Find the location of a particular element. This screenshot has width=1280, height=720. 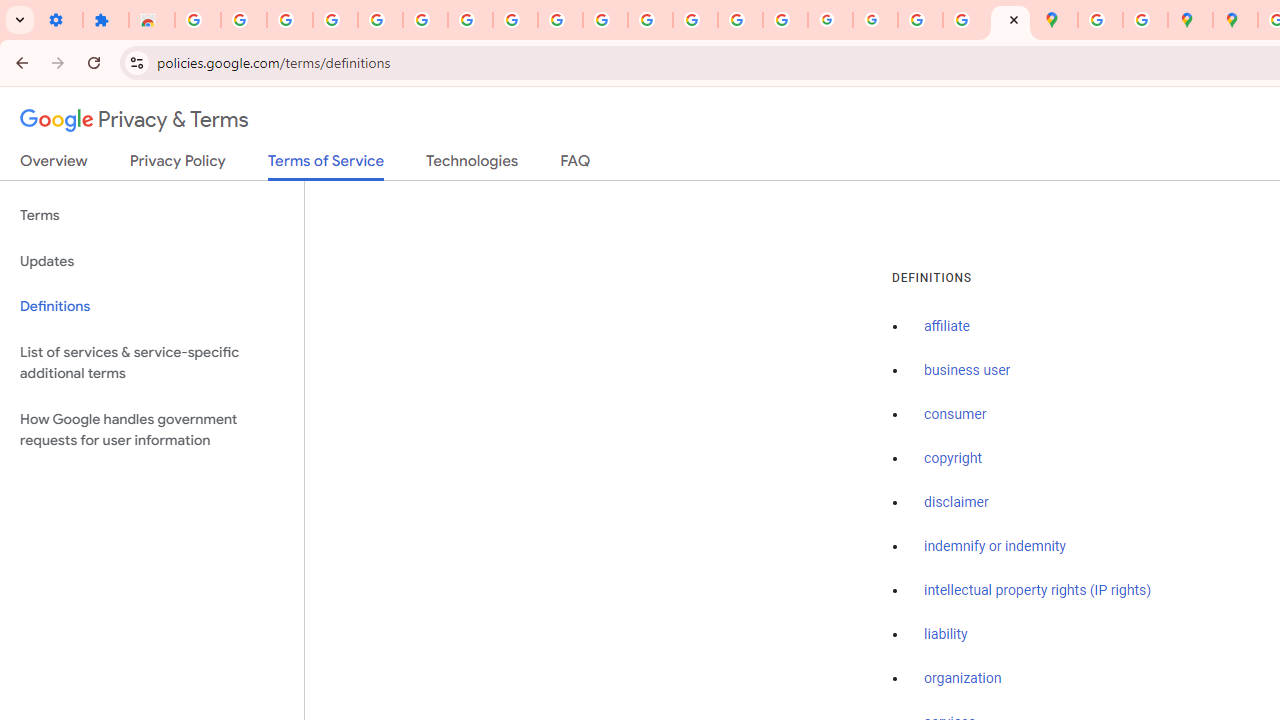

Google Maps is located at coordinates (1055, 20).